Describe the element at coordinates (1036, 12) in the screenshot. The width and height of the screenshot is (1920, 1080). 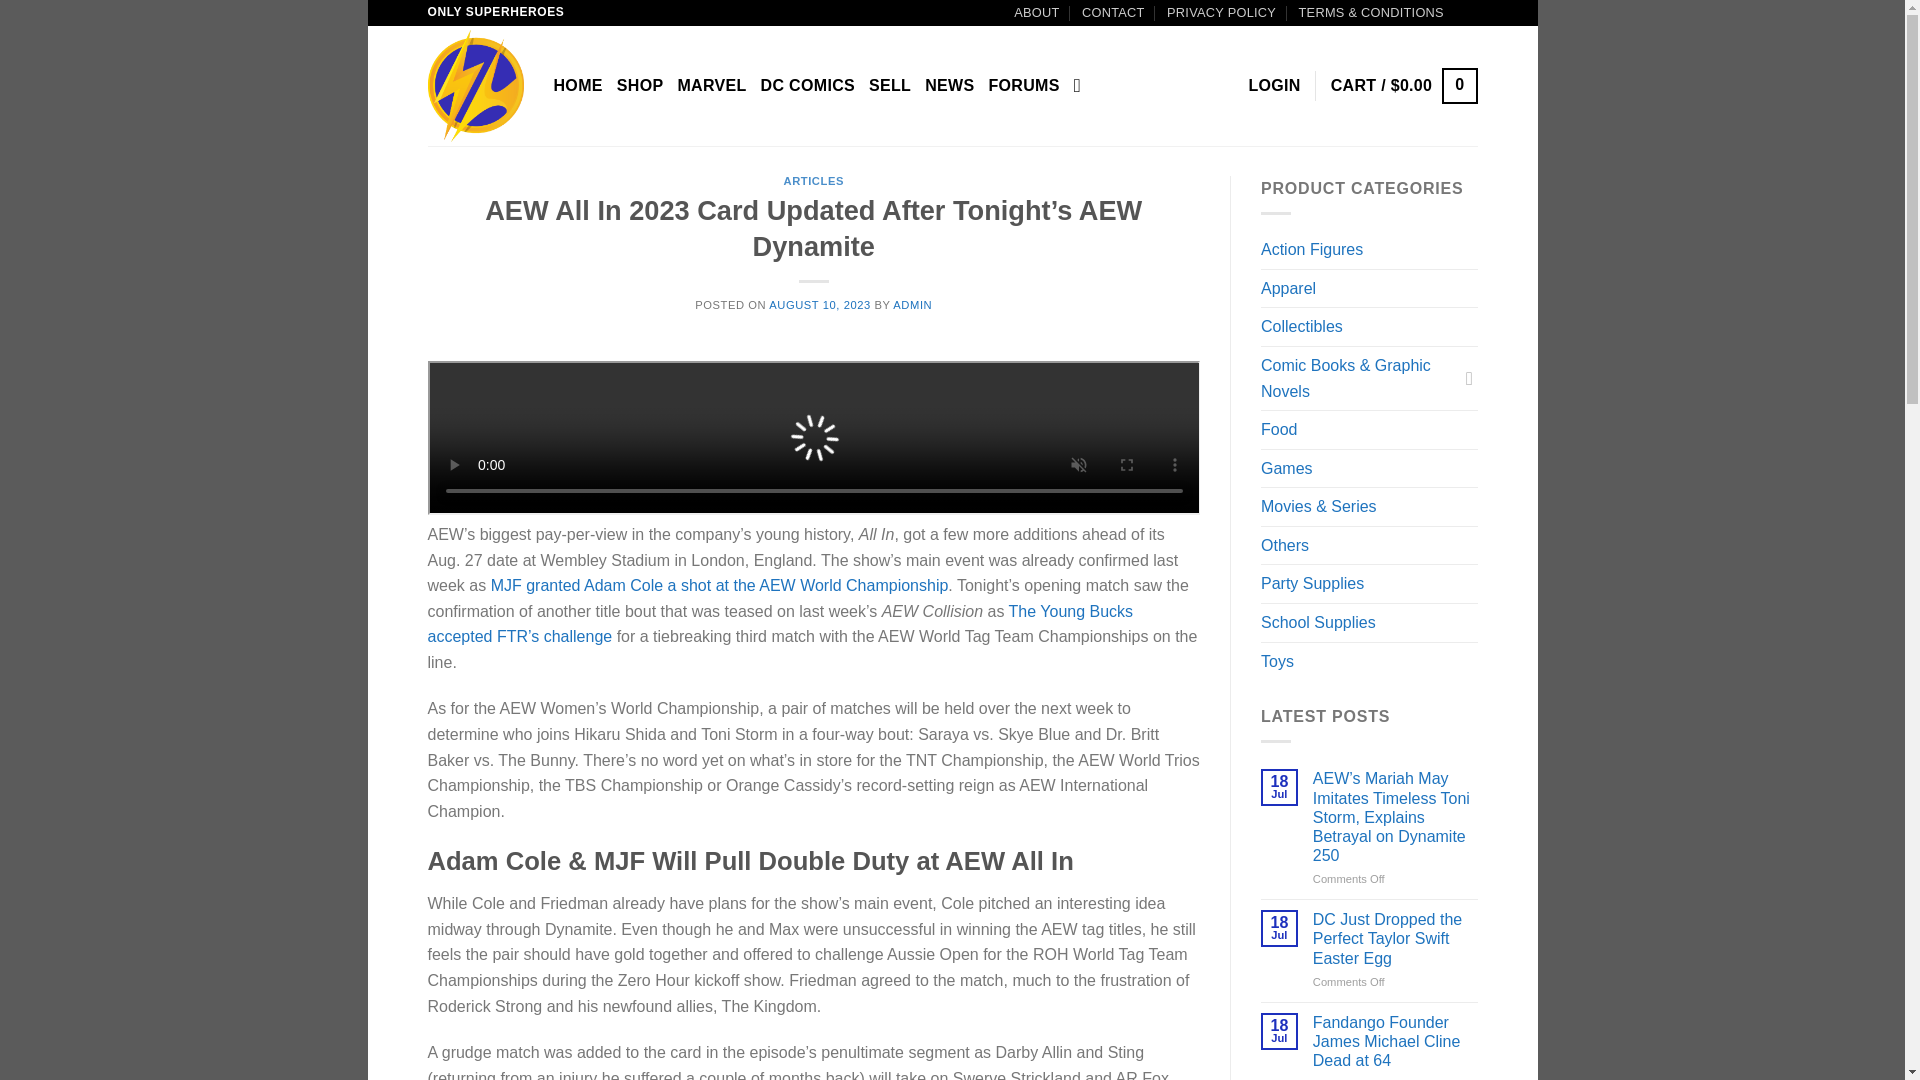
I see `ABOUT` at that location.